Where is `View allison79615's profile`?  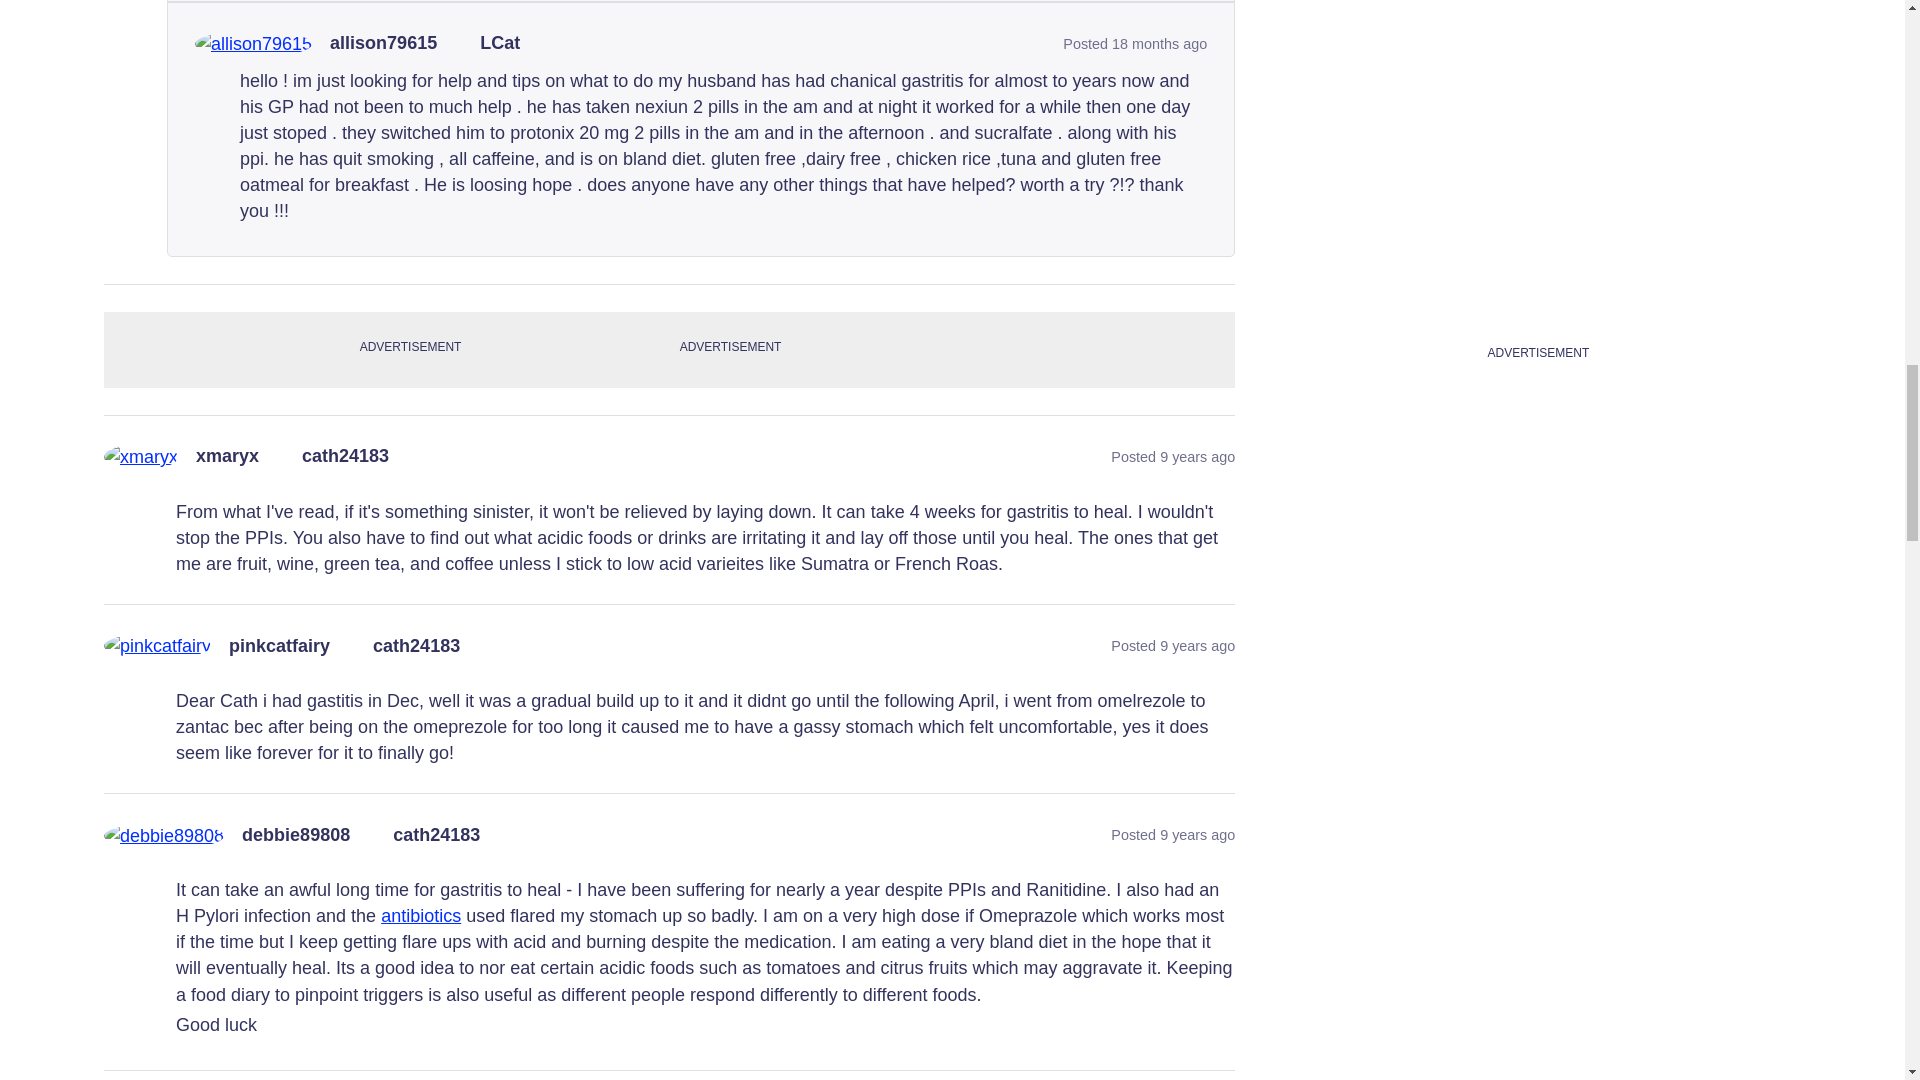 View allison79615's profile is located at coordinates (384, 44).